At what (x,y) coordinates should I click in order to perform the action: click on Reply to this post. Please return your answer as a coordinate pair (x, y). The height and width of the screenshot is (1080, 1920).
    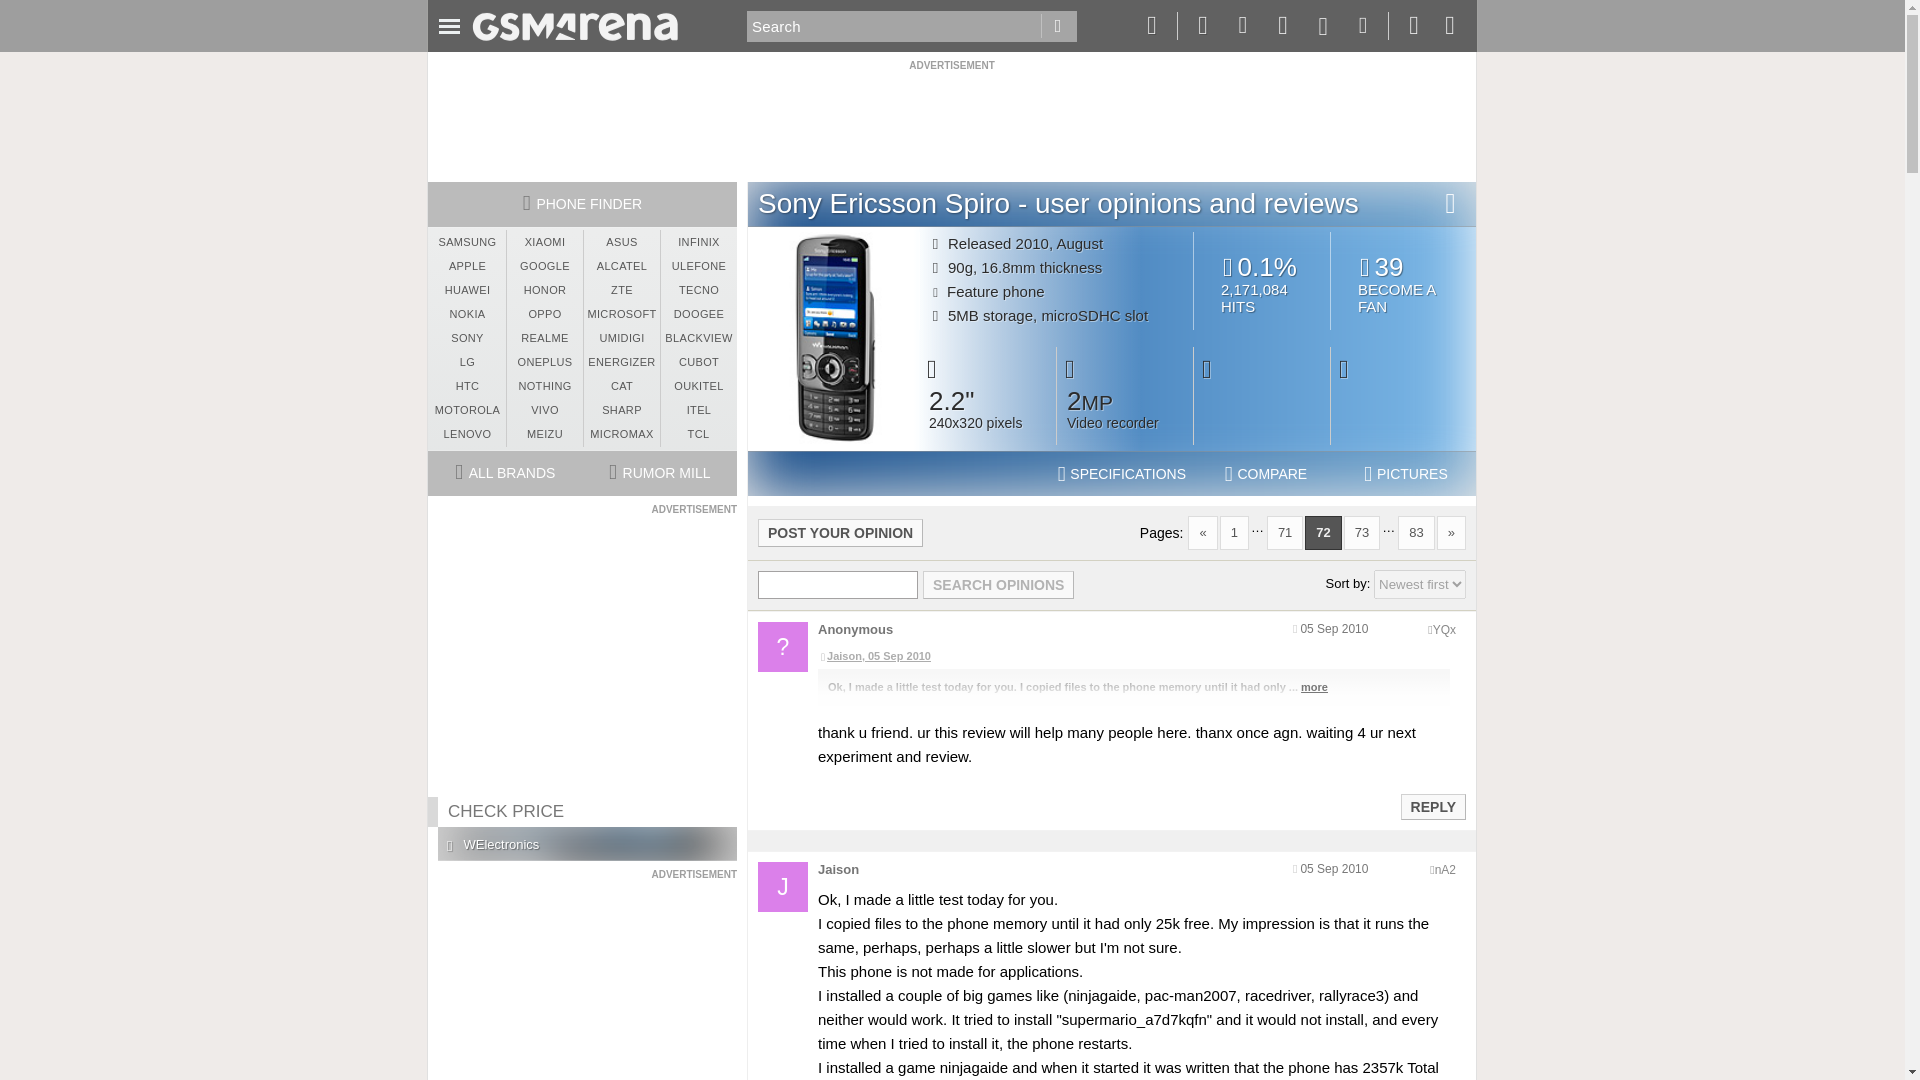
    Looking at the image, I should click on (1432, 807).